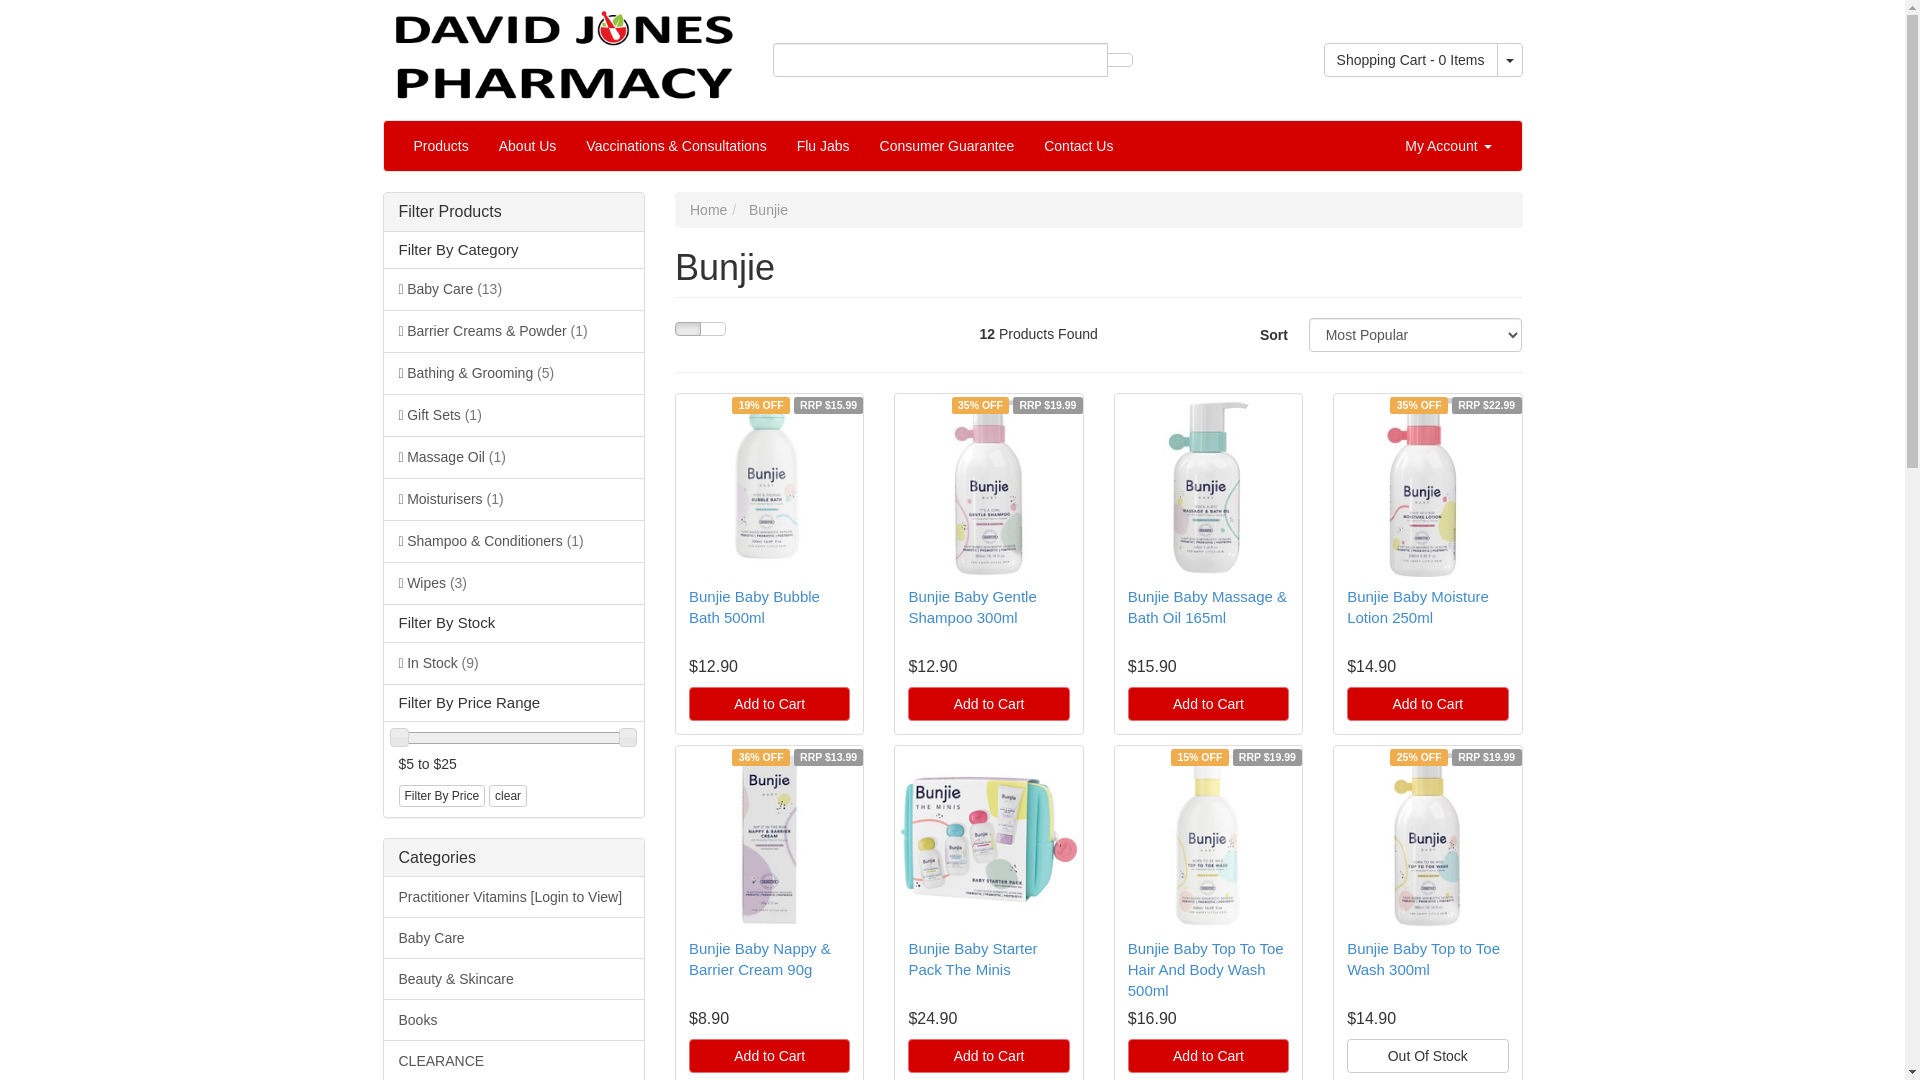 The width and height of the screenshot is (1920, 1080). I want to click on Home, so click(708, 210).